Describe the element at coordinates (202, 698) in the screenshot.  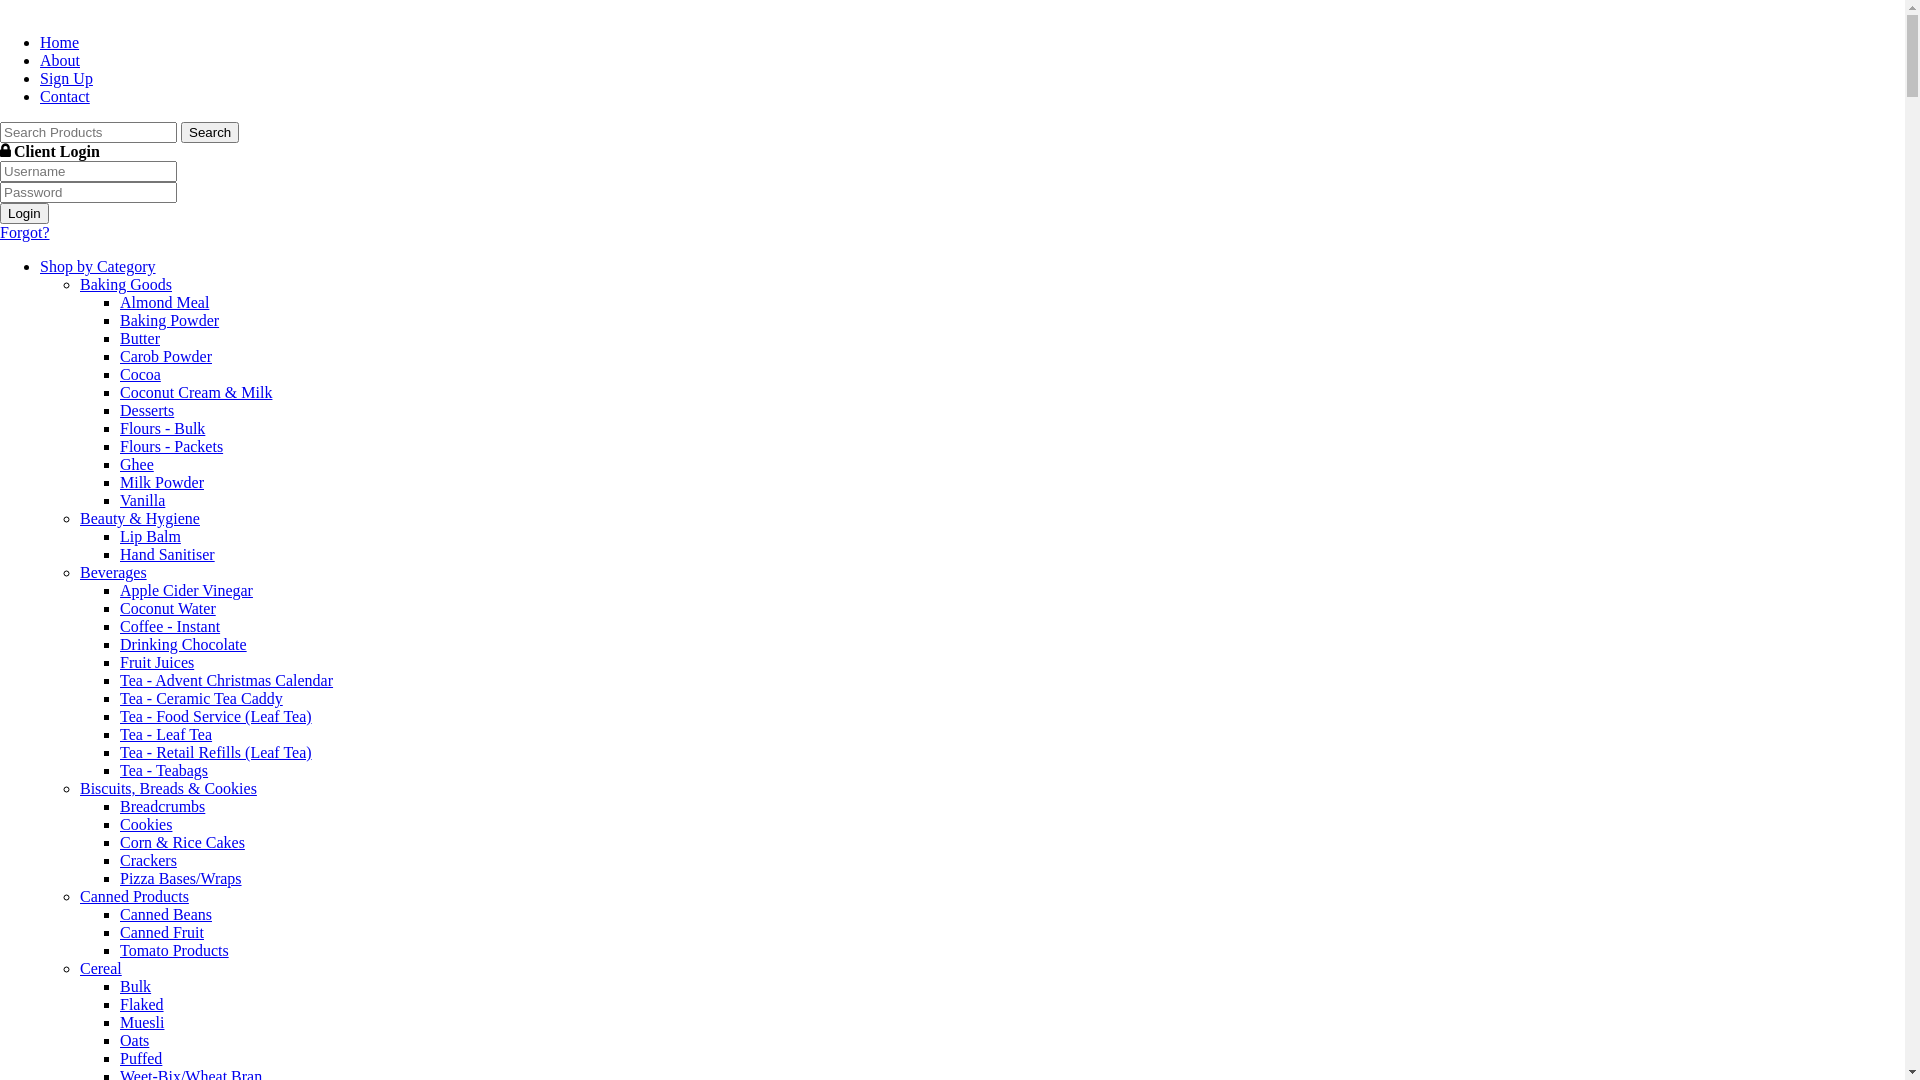
I see `Tea - Ceramic Tea Caddy` at that location.